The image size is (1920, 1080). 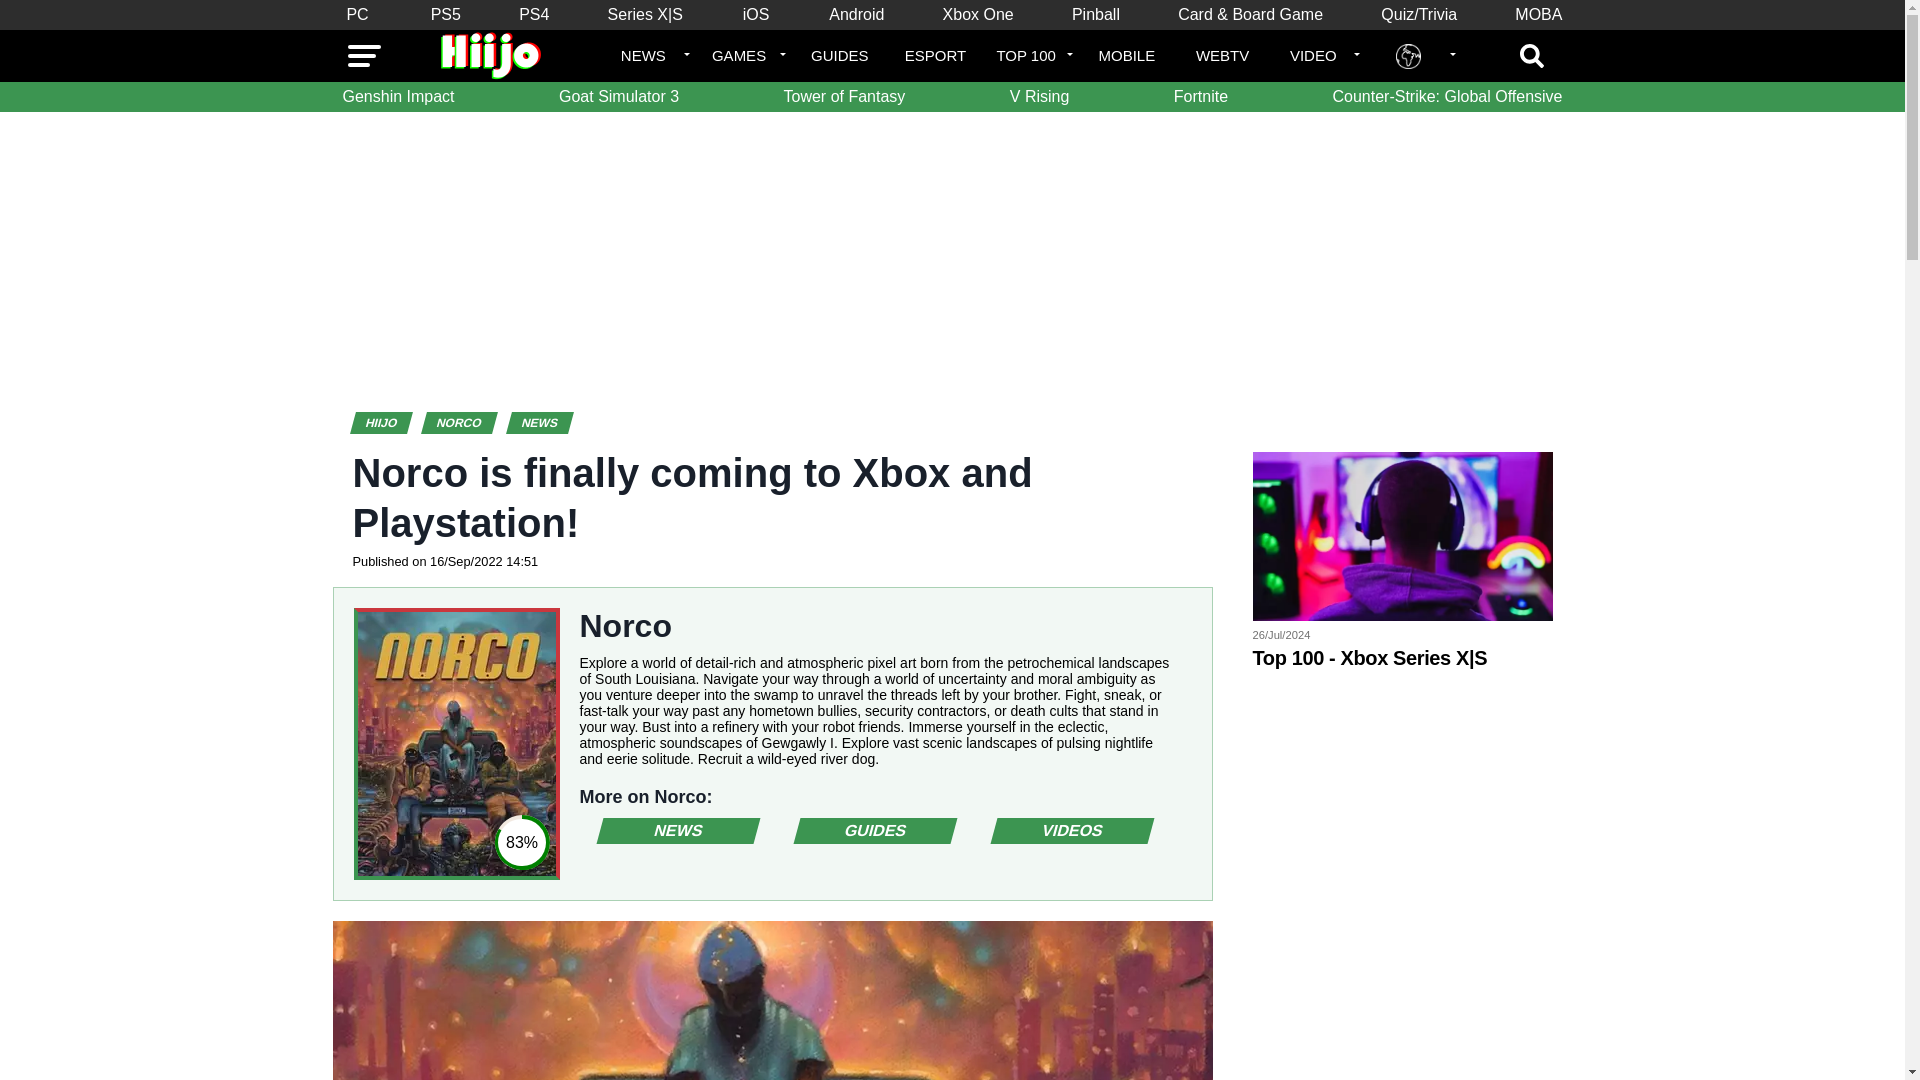 I want to click on Pinball, so click(x=1096, y=15).